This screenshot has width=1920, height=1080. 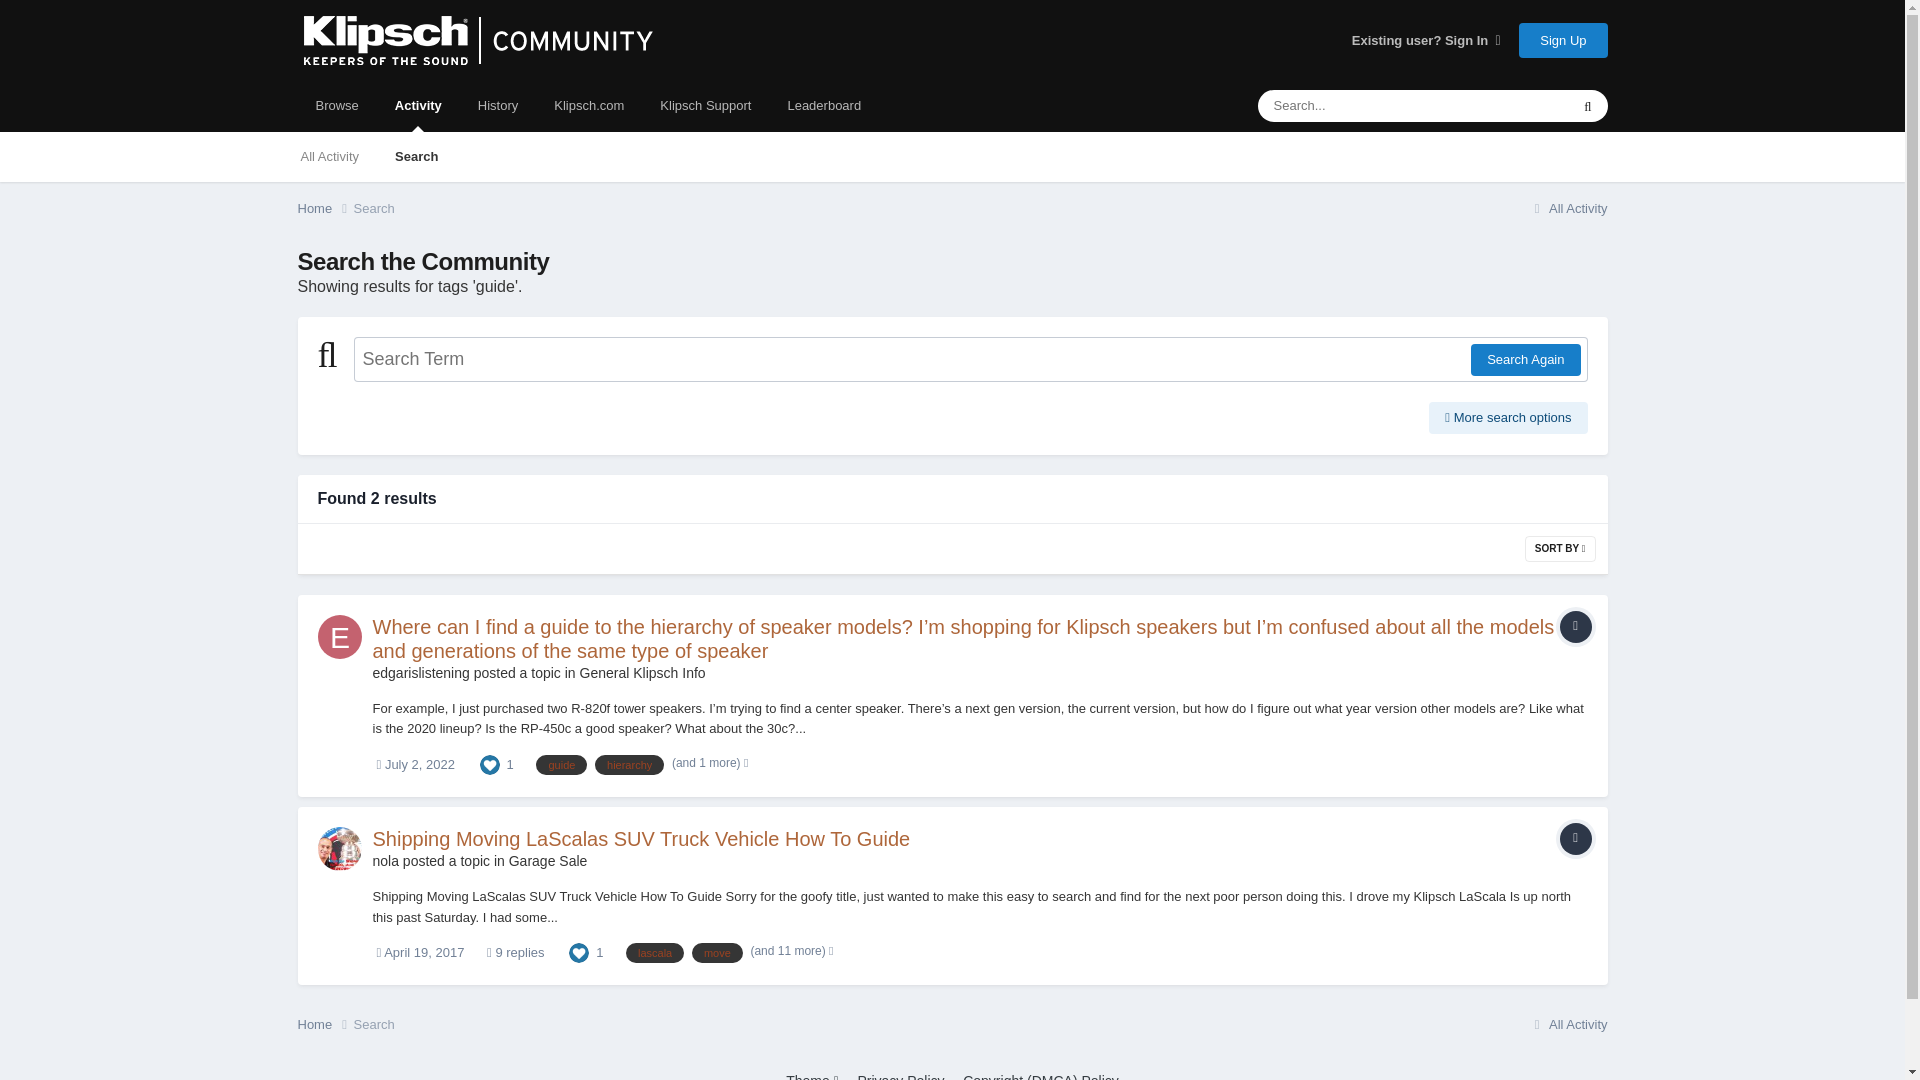 I want to click on All Activity, so click(x=1568, y=208).